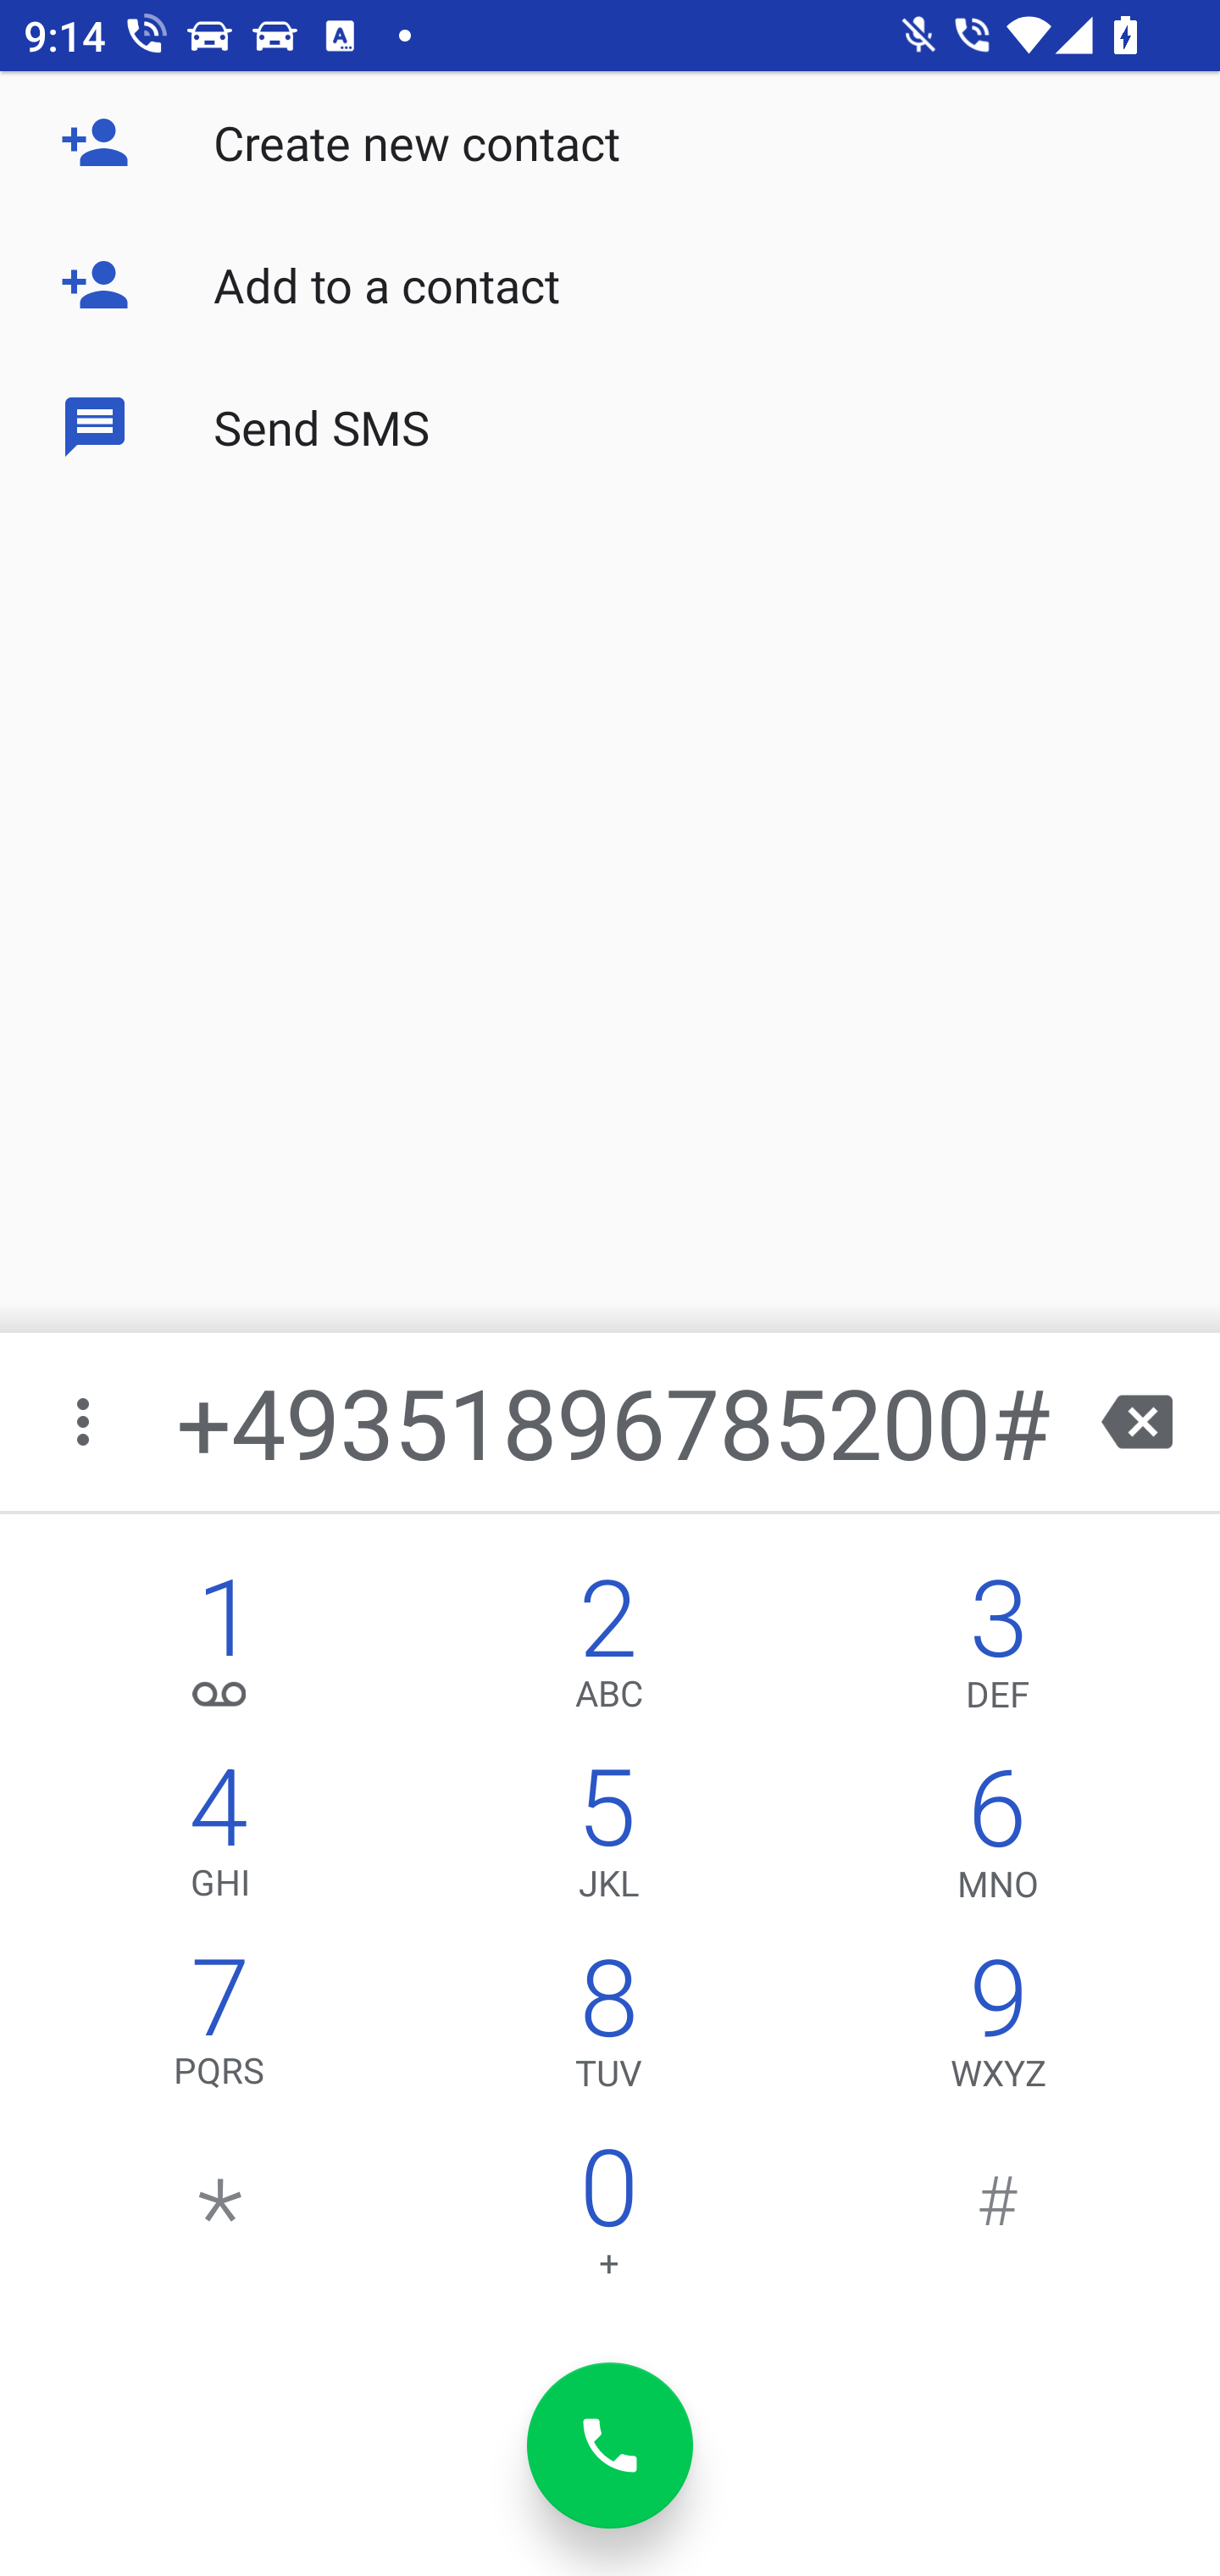 The image size is (1220, 2576). What do you see at coordinates (220, 2030) in the screenshot?
I see `7,PQRS 7 PQRS` at bounding box center [220, 2030].